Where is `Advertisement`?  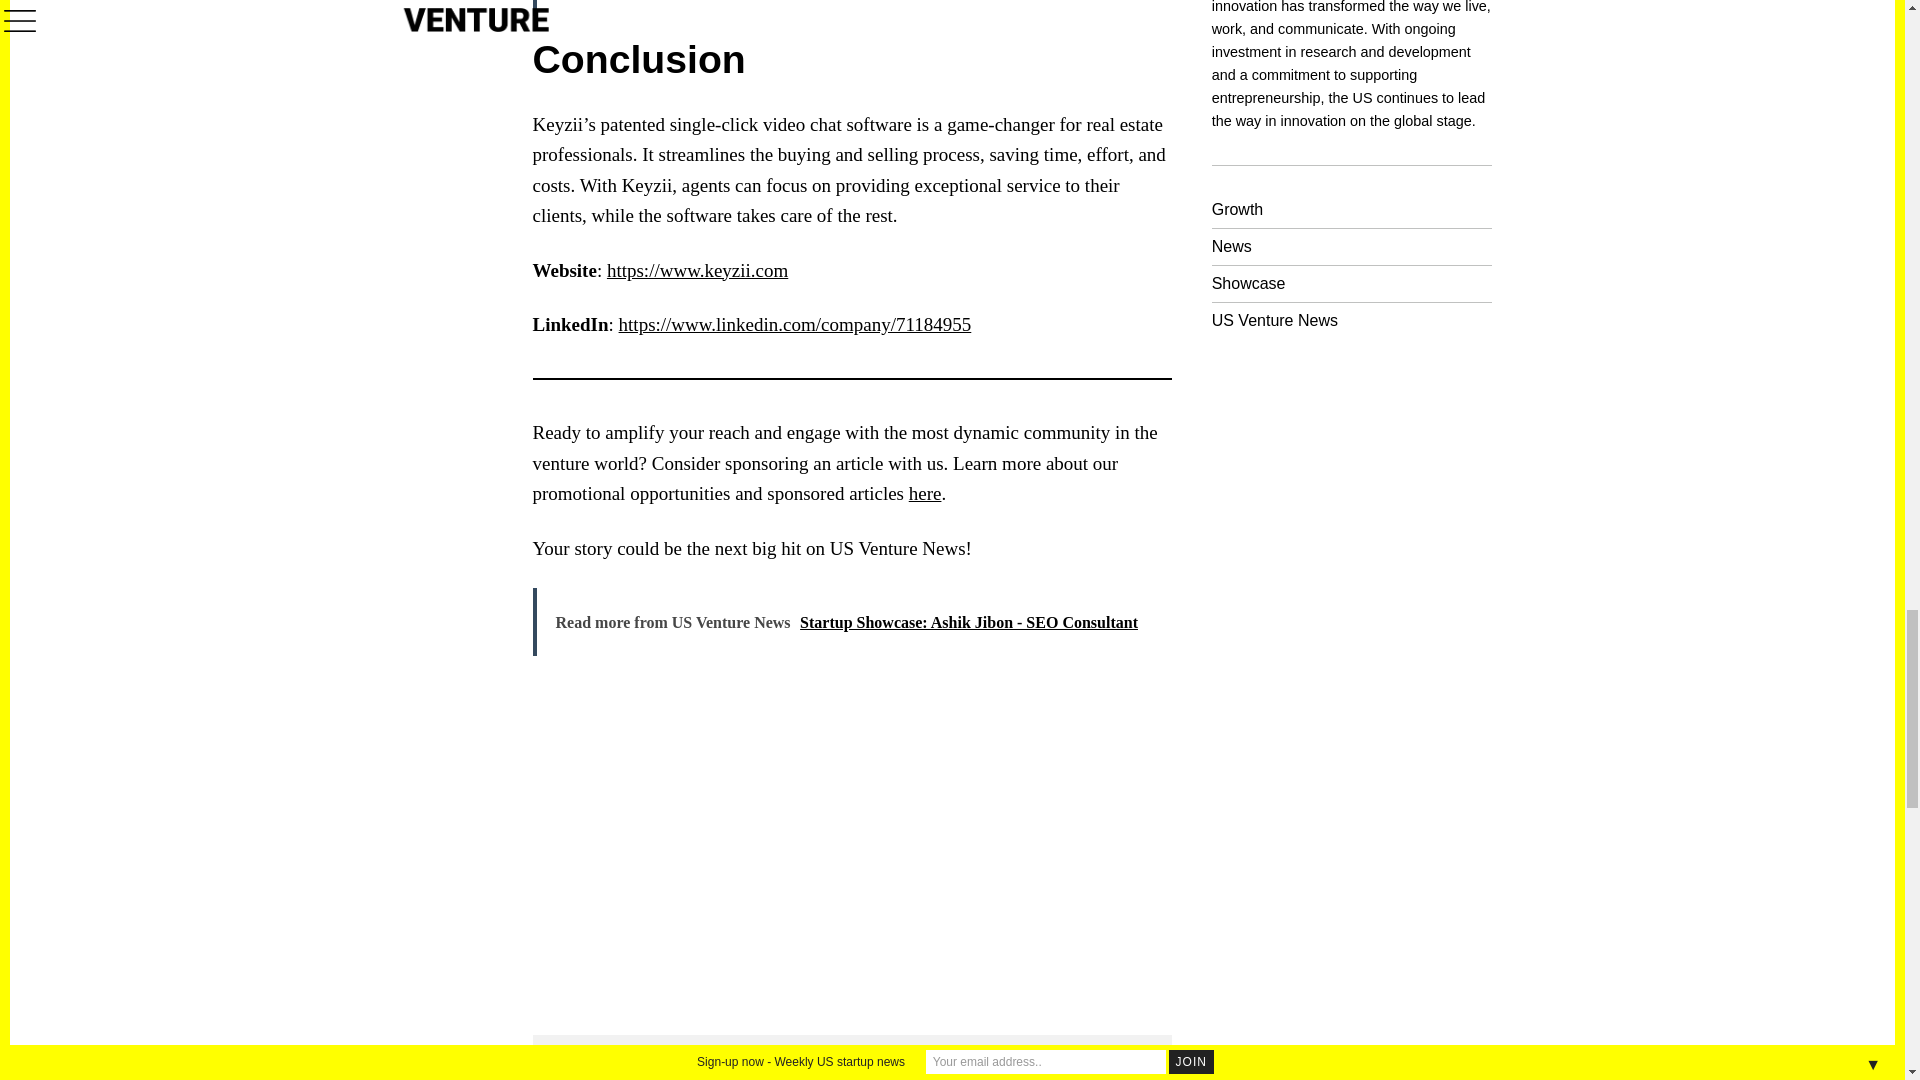
Advertisement is located at coordinates (934, 854).